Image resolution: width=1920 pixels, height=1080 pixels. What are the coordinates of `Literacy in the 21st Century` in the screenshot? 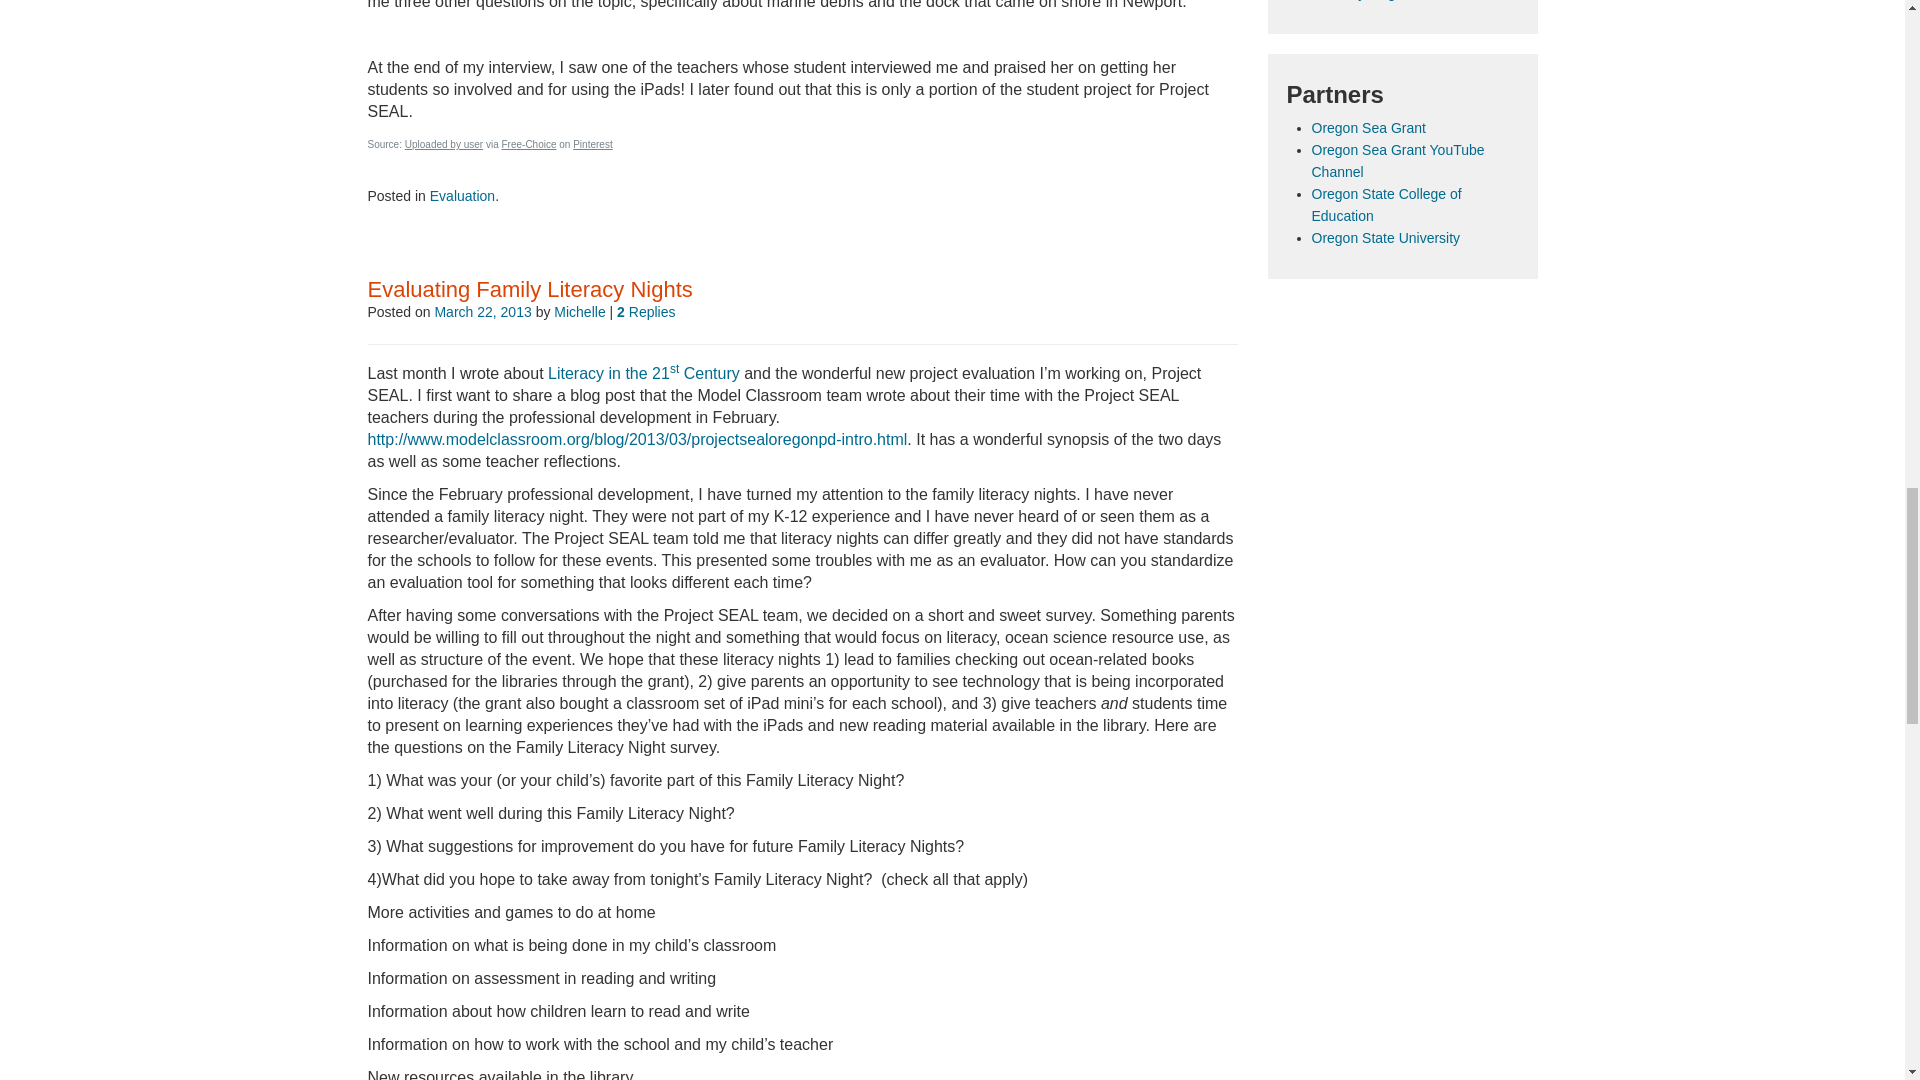 It's located at (643, 374).